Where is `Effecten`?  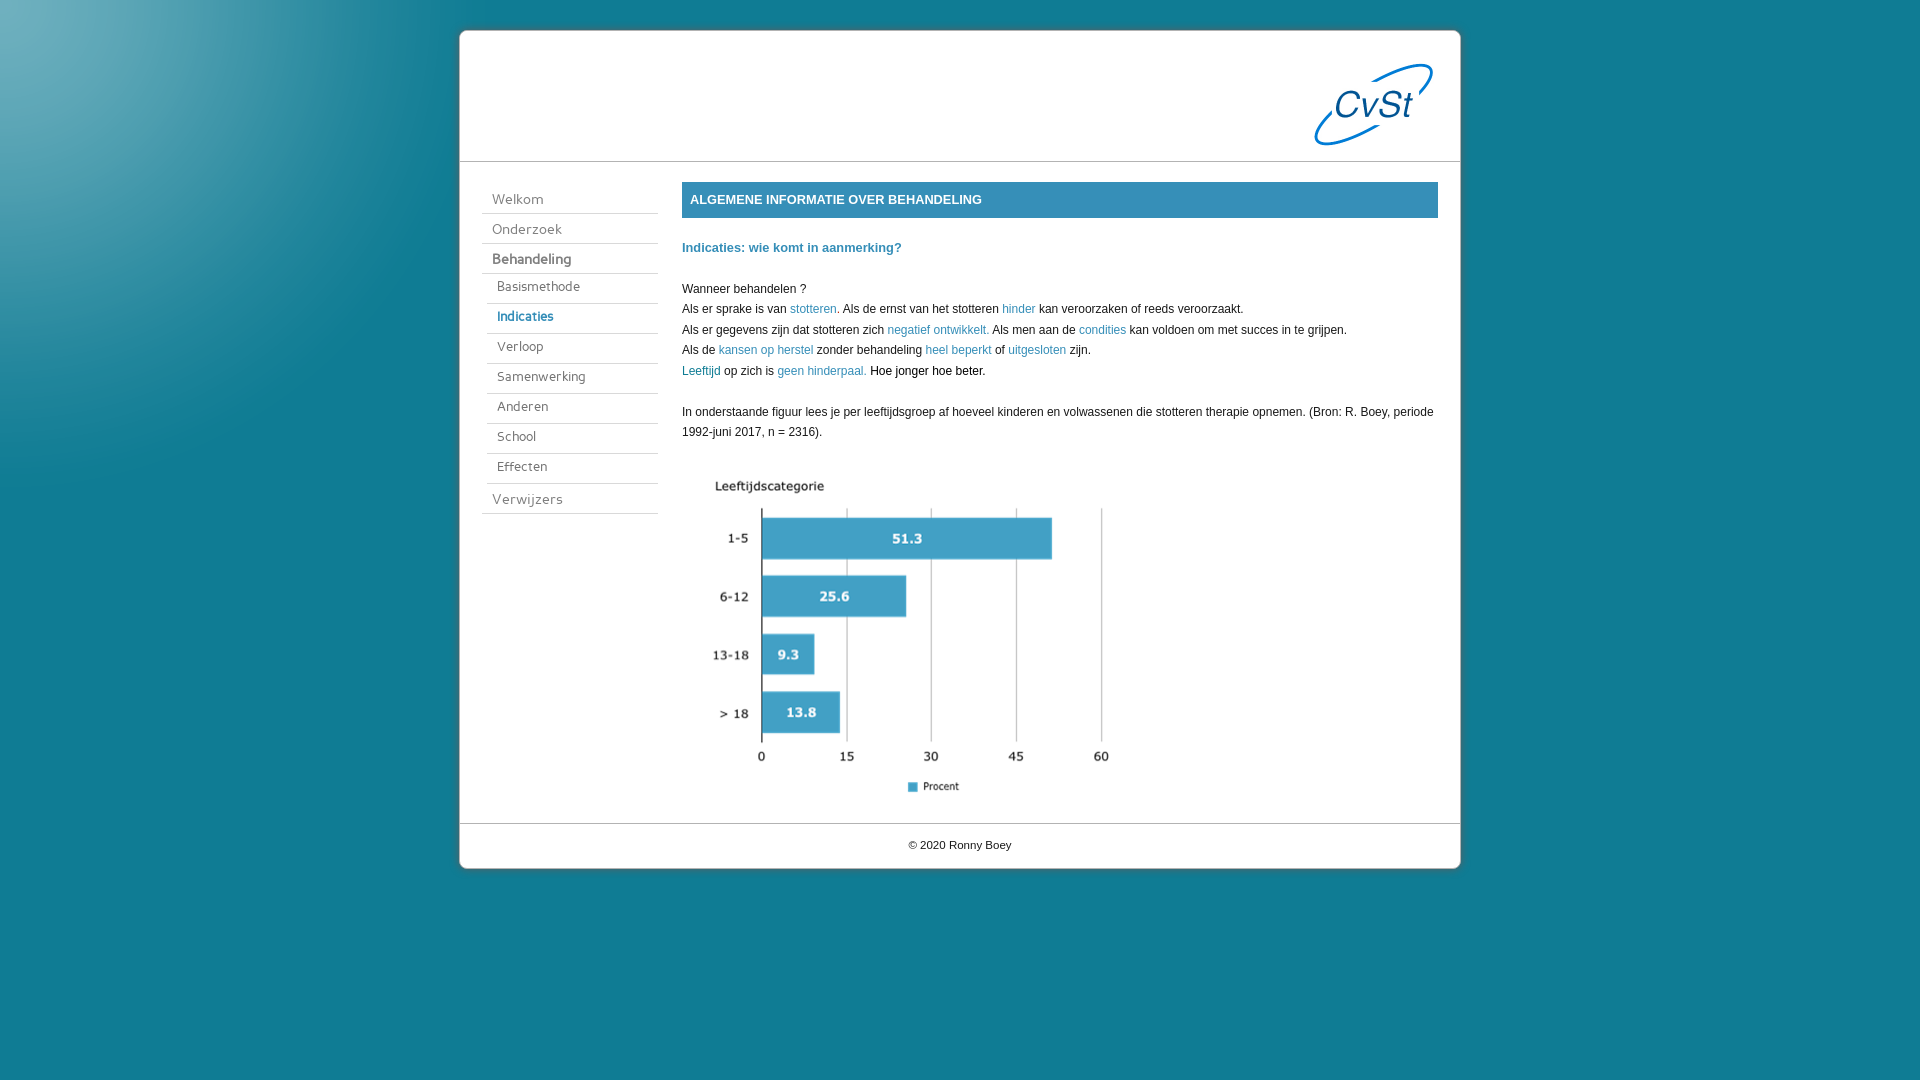 Effecten is located at coordinates (572, 469).